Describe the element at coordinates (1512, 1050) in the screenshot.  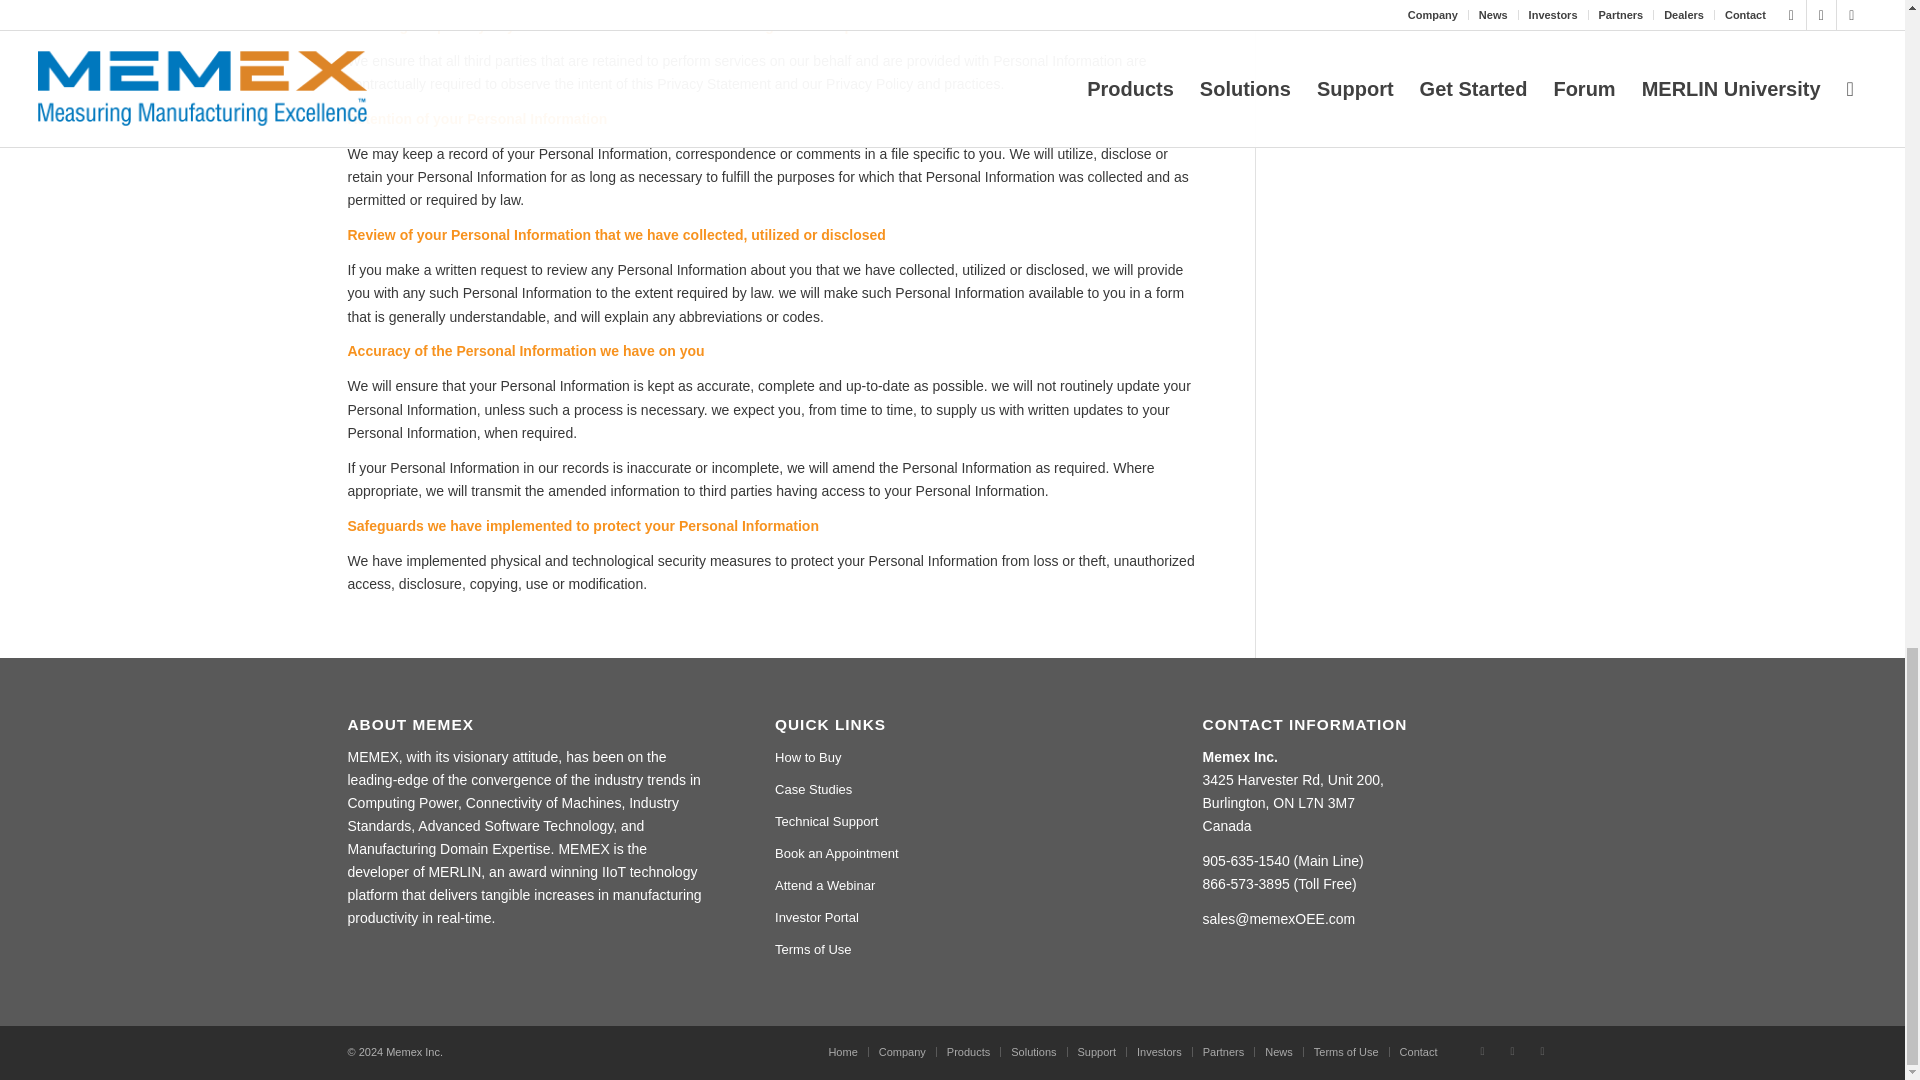
I see `LinkedIn` at that location.